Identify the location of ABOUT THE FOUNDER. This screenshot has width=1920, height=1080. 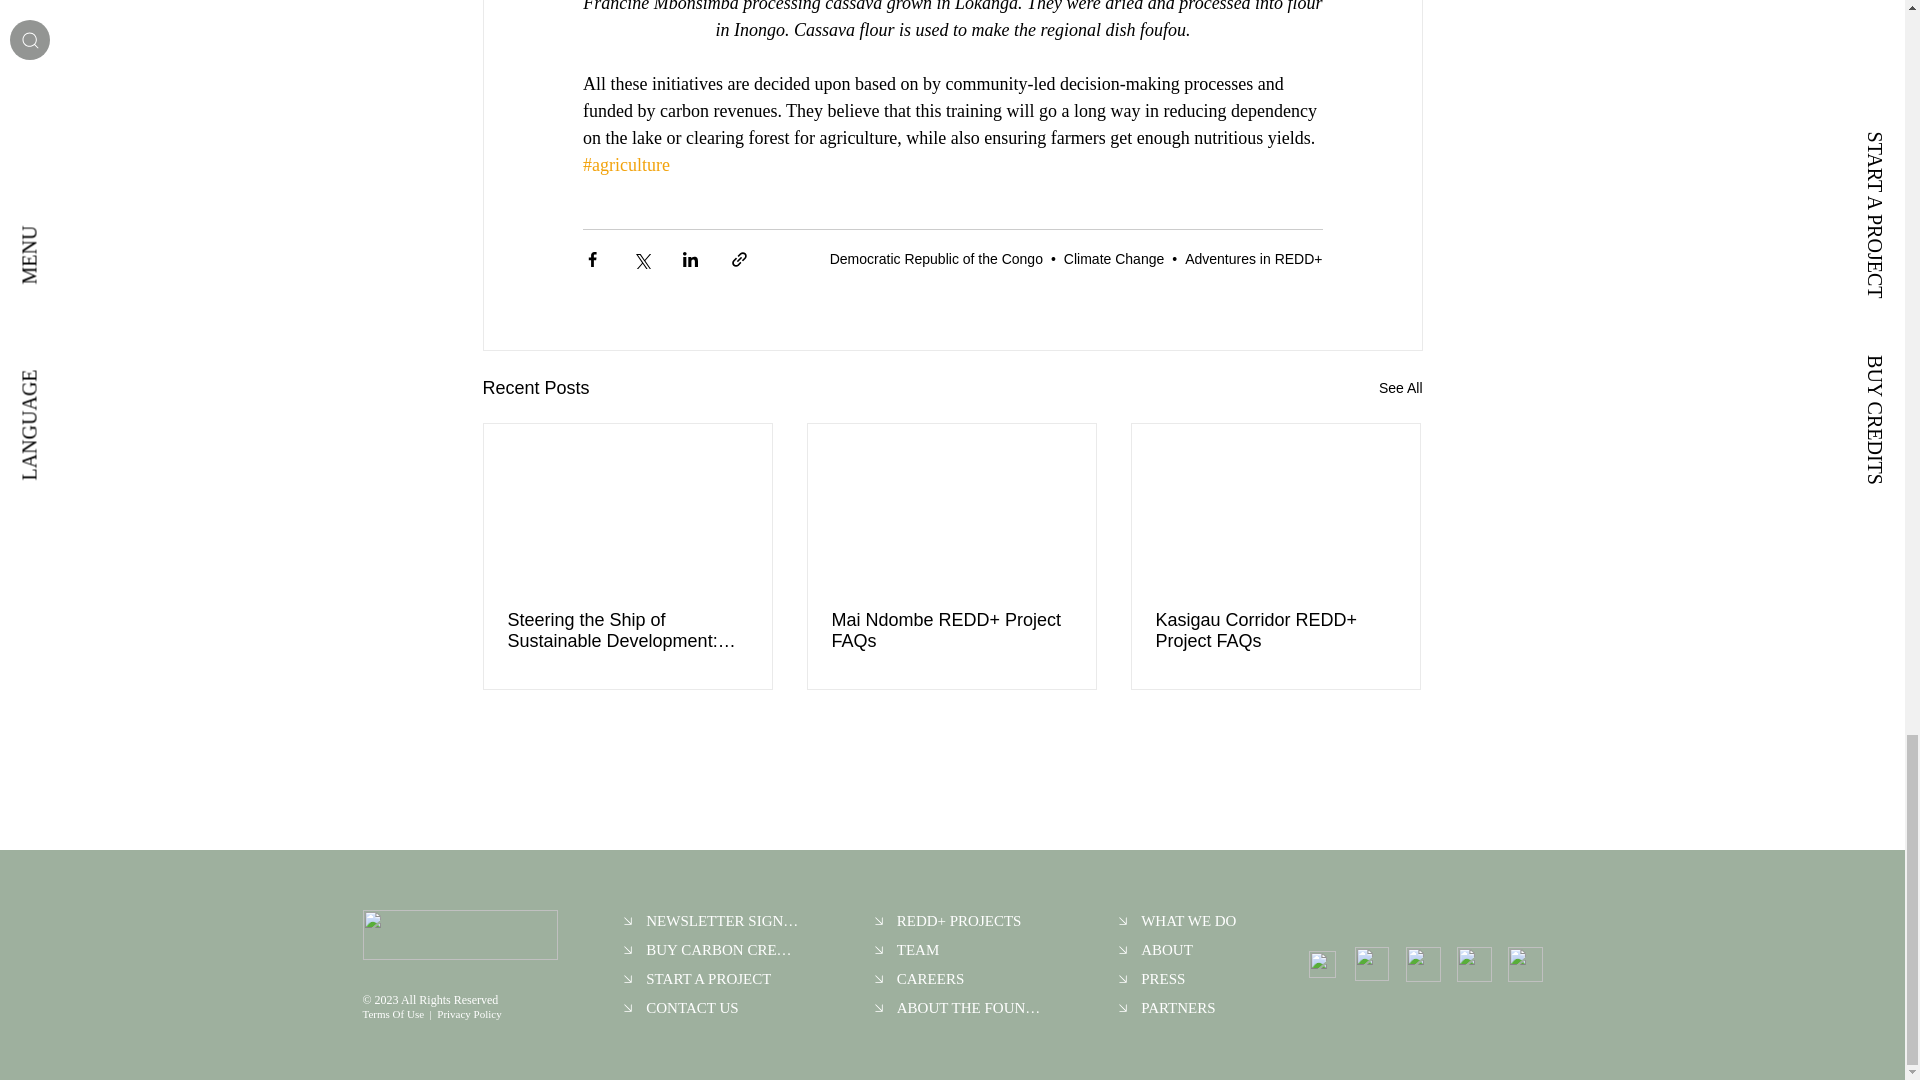
(962, 1008).